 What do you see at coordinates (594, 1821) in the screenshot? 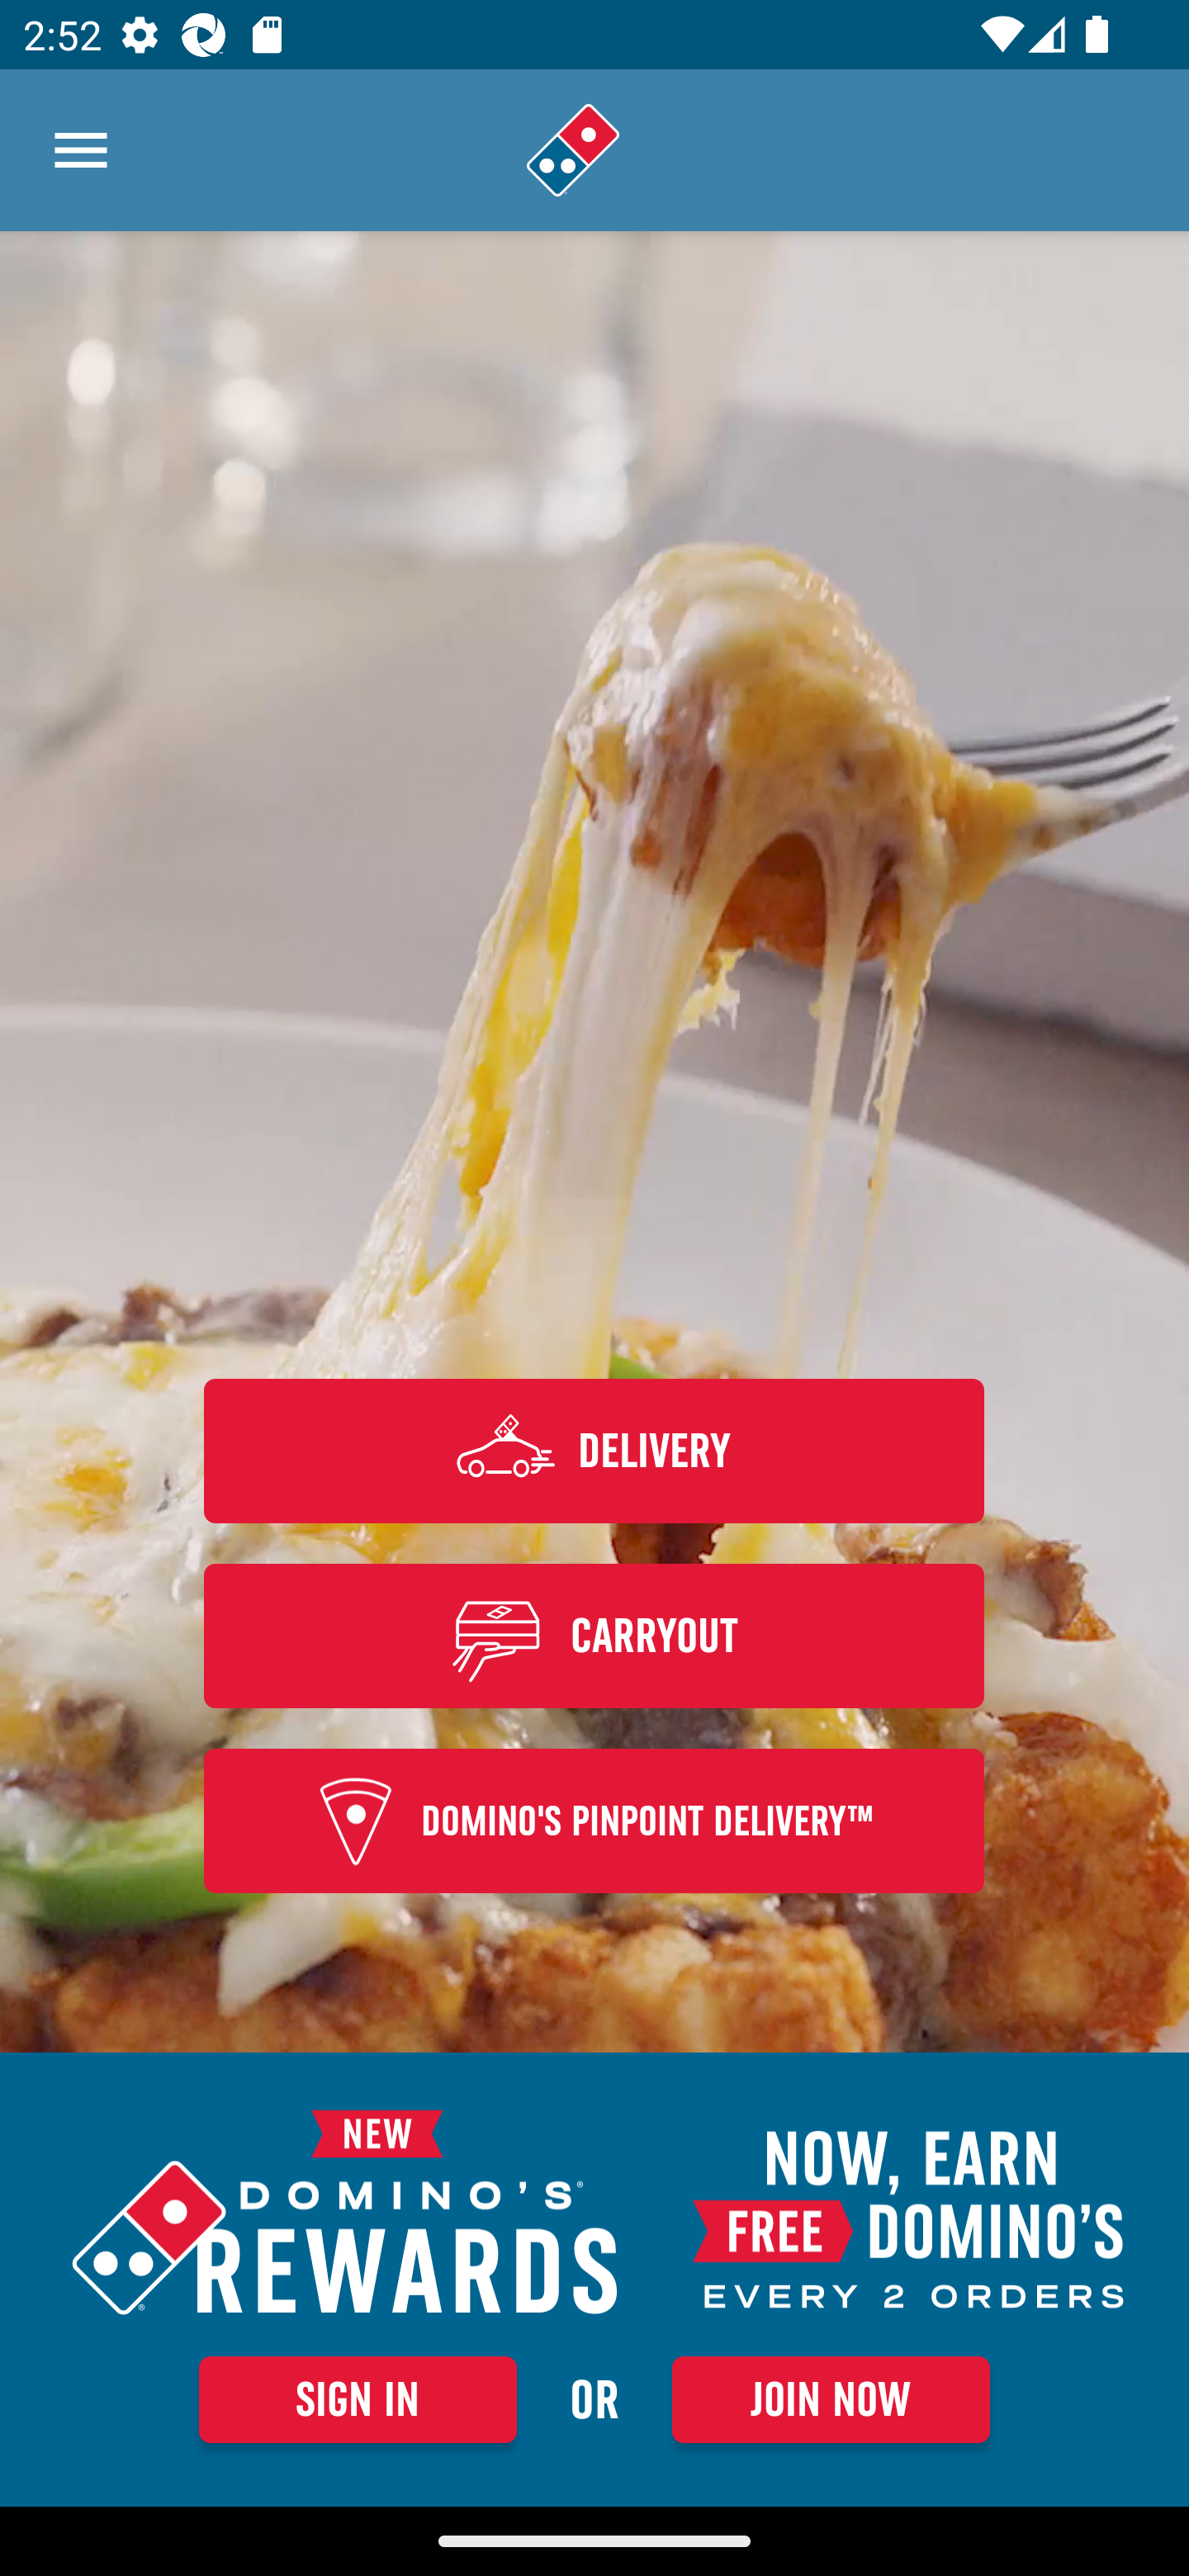
I see `DOMINO'S PINPOINT DELIVERY™` at bounding box center [594, 1821].